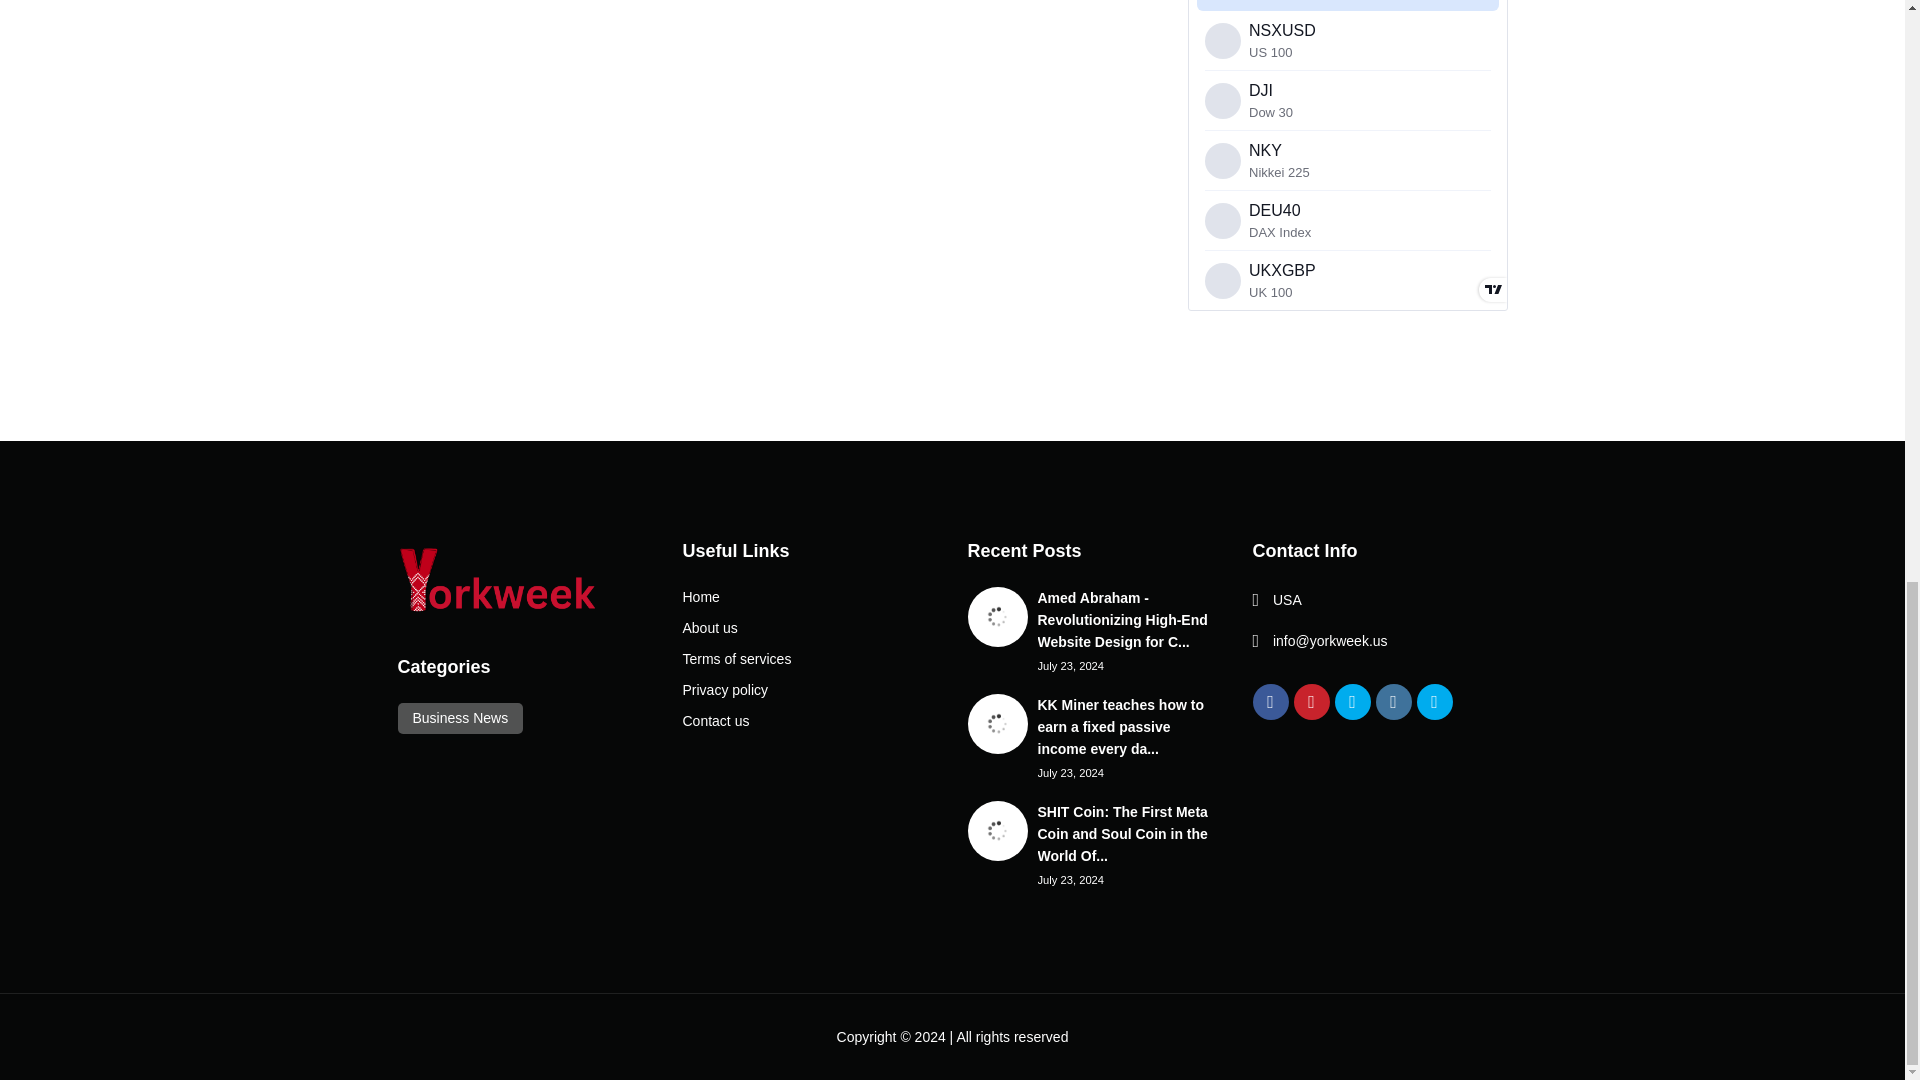 This screenshot has width=1920, height=1080. Describe the element at coordinates (1348, 156) in the screenshot. I see `market overview TradingView widget` at that location.